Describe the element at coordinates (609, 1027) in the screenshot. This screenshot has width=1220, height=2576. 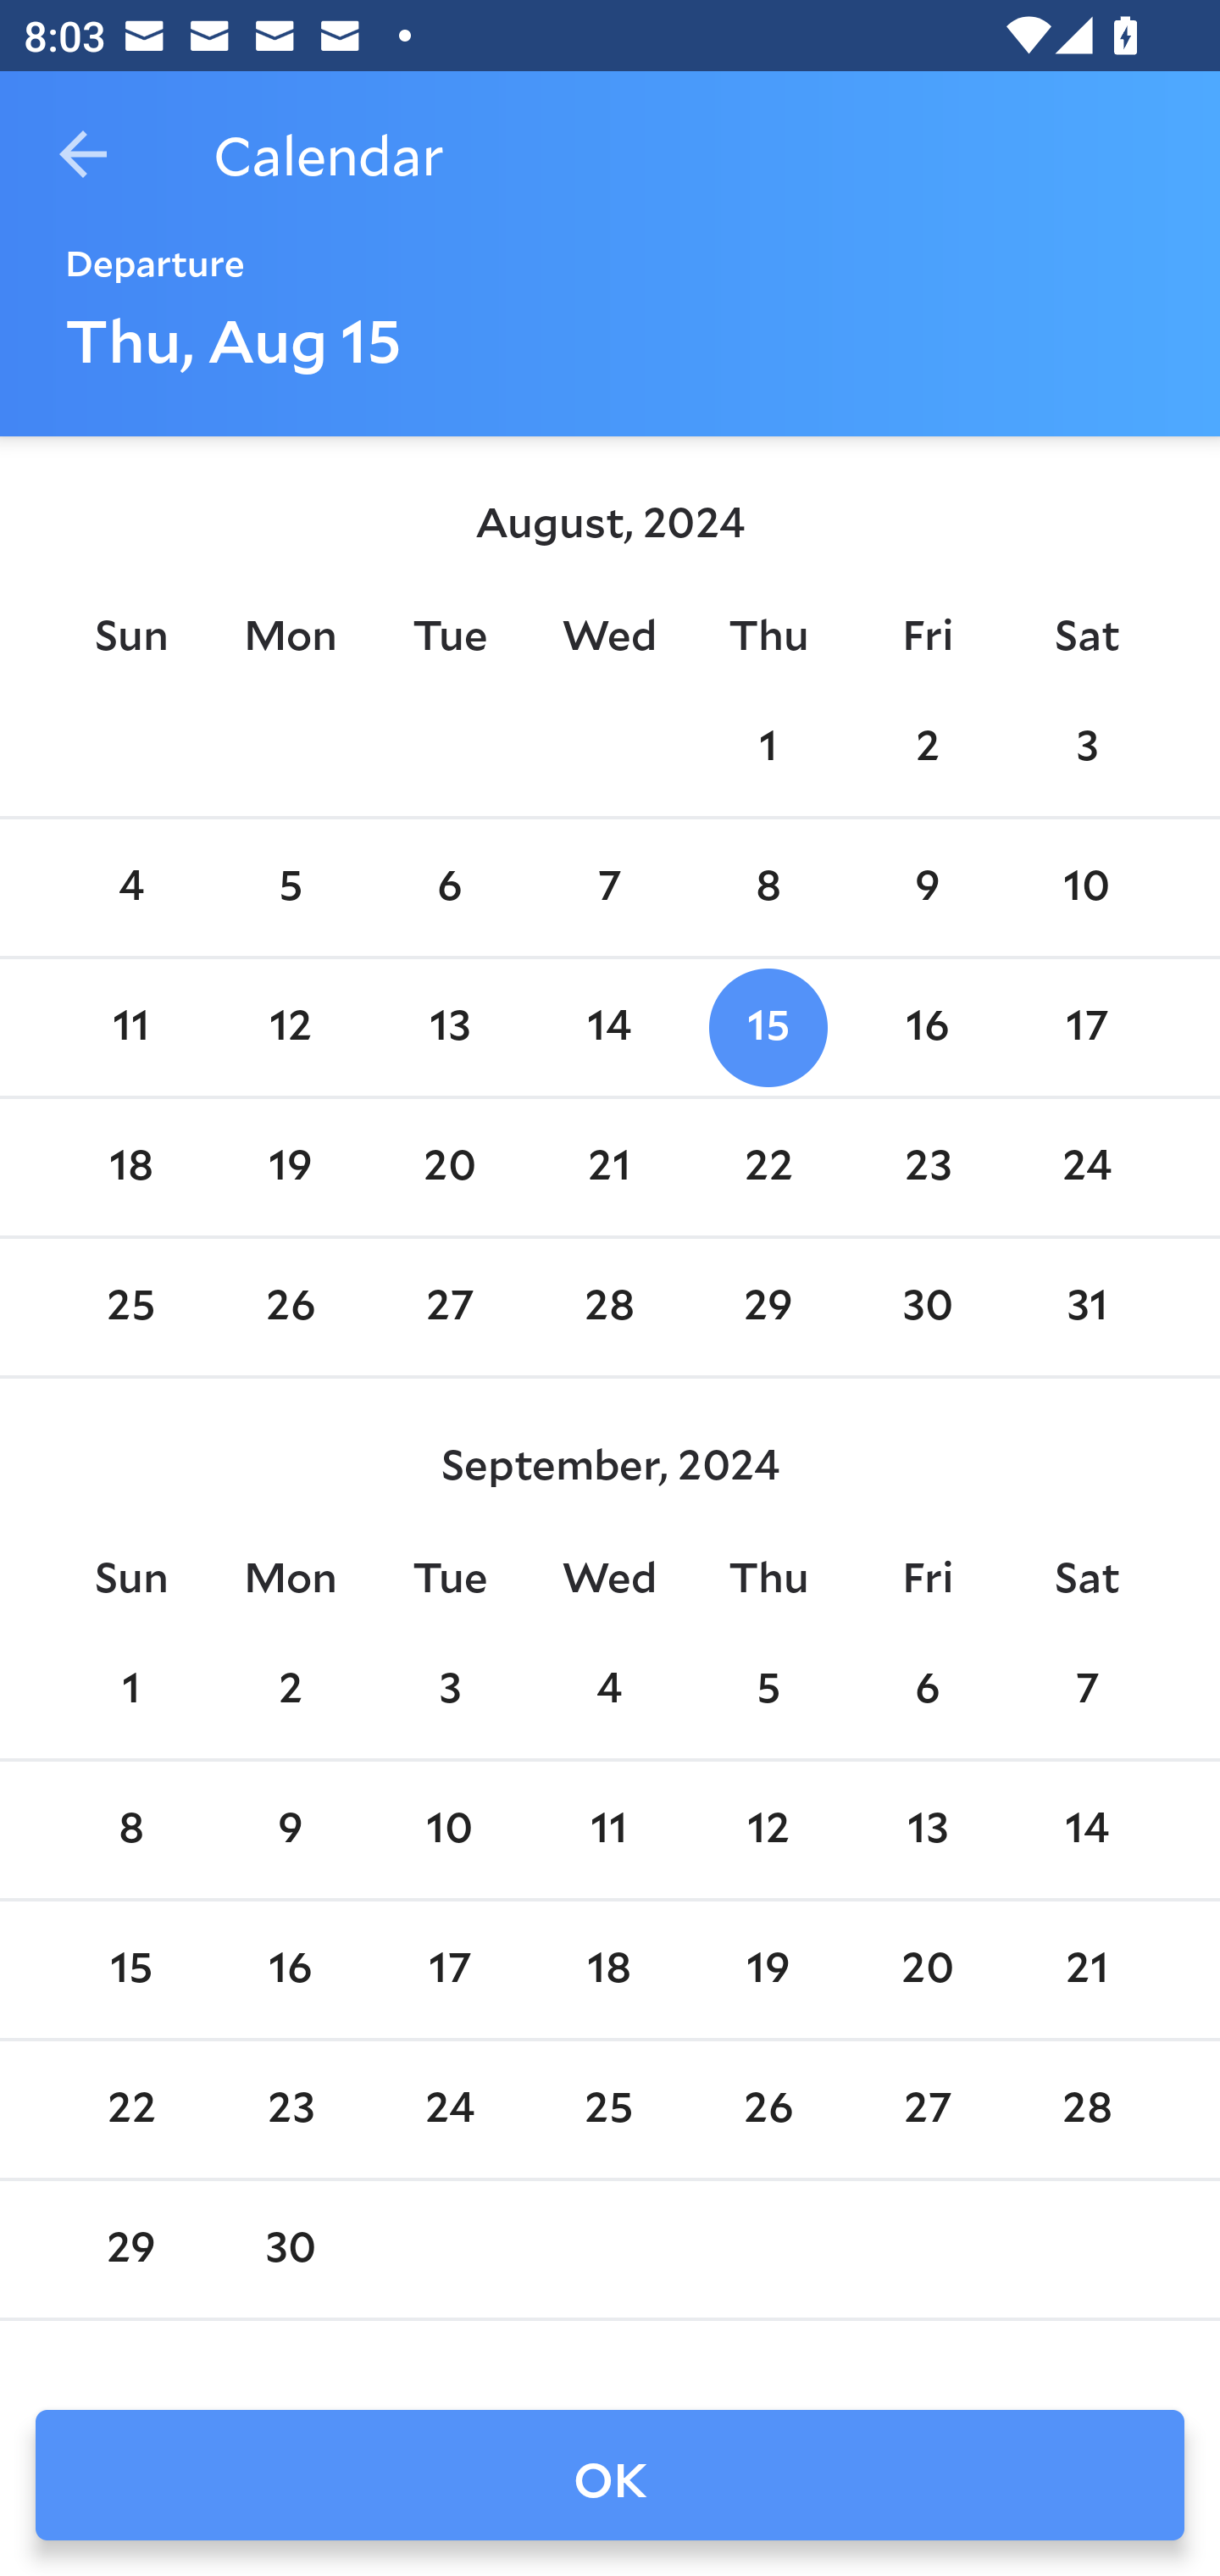
I see `14` at that location.